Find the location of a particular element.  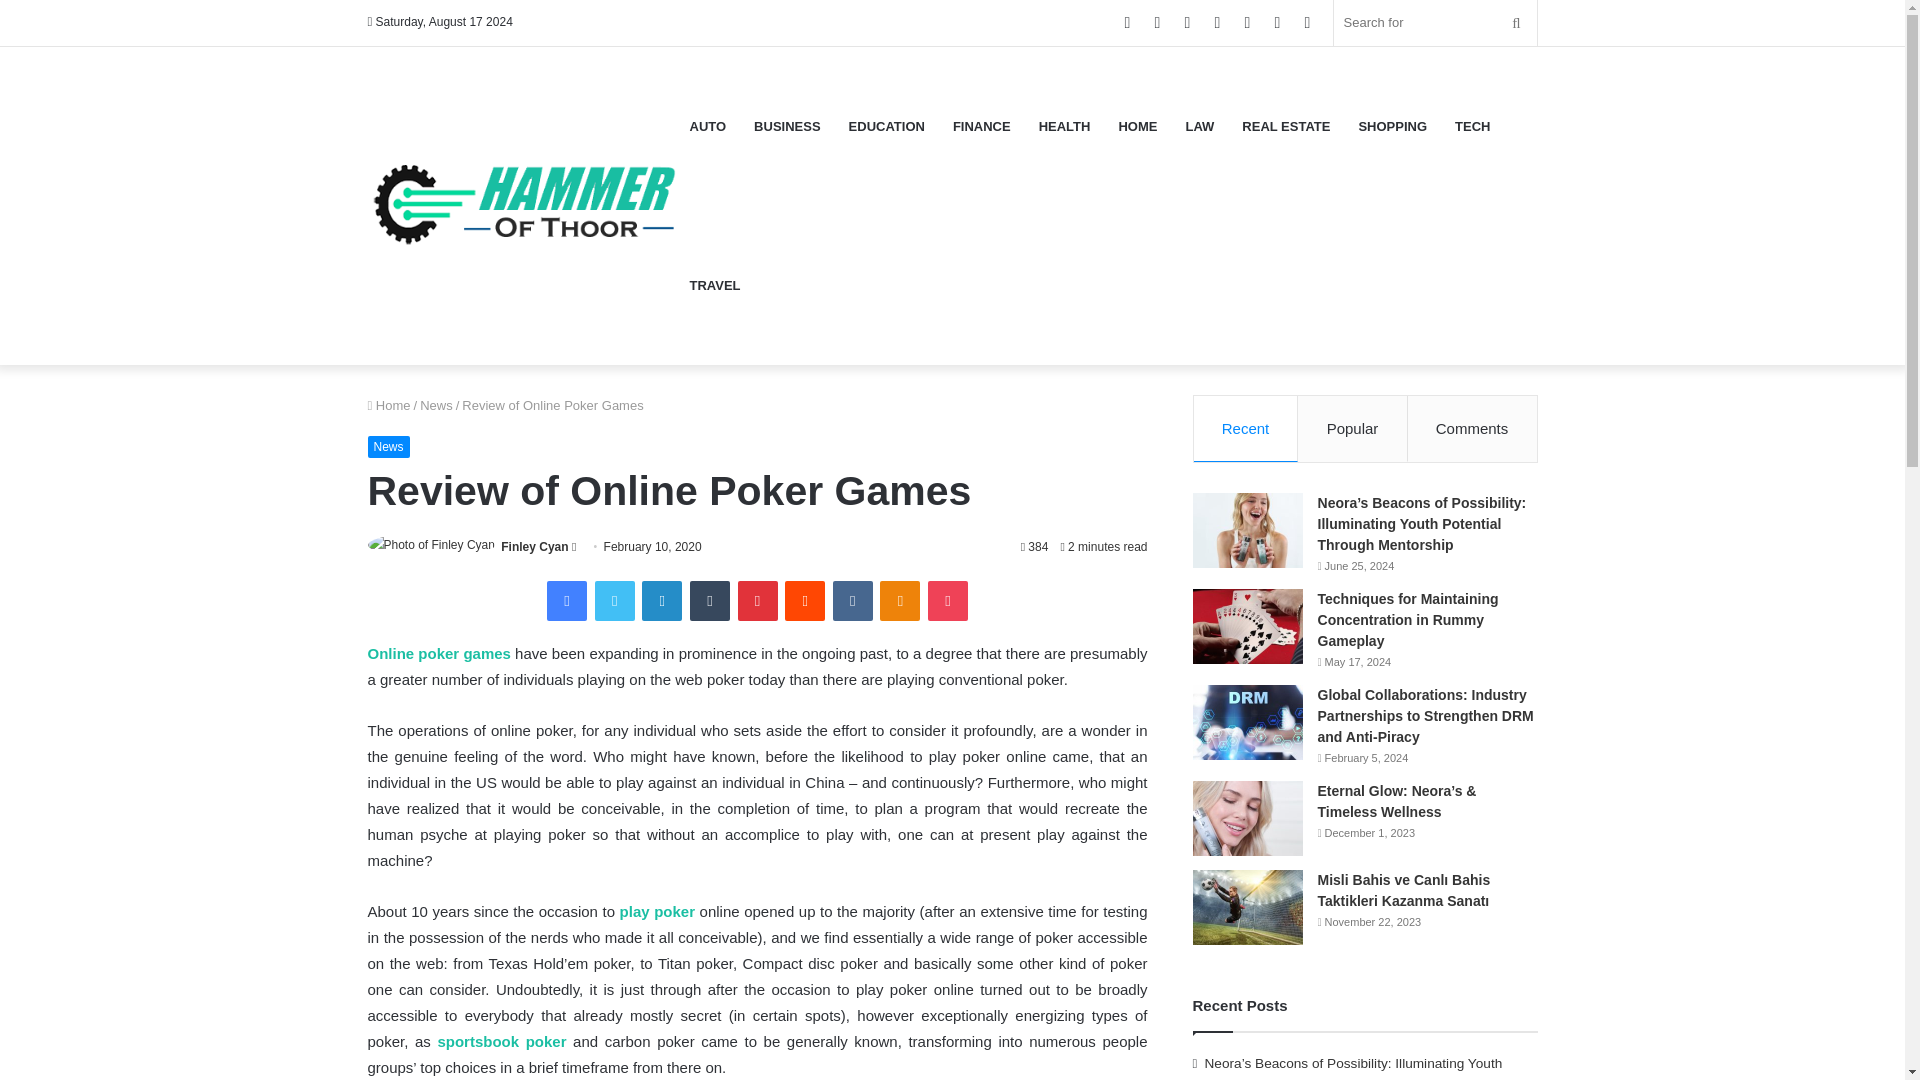

Finley Cyan is located at coordinates (534, 547).